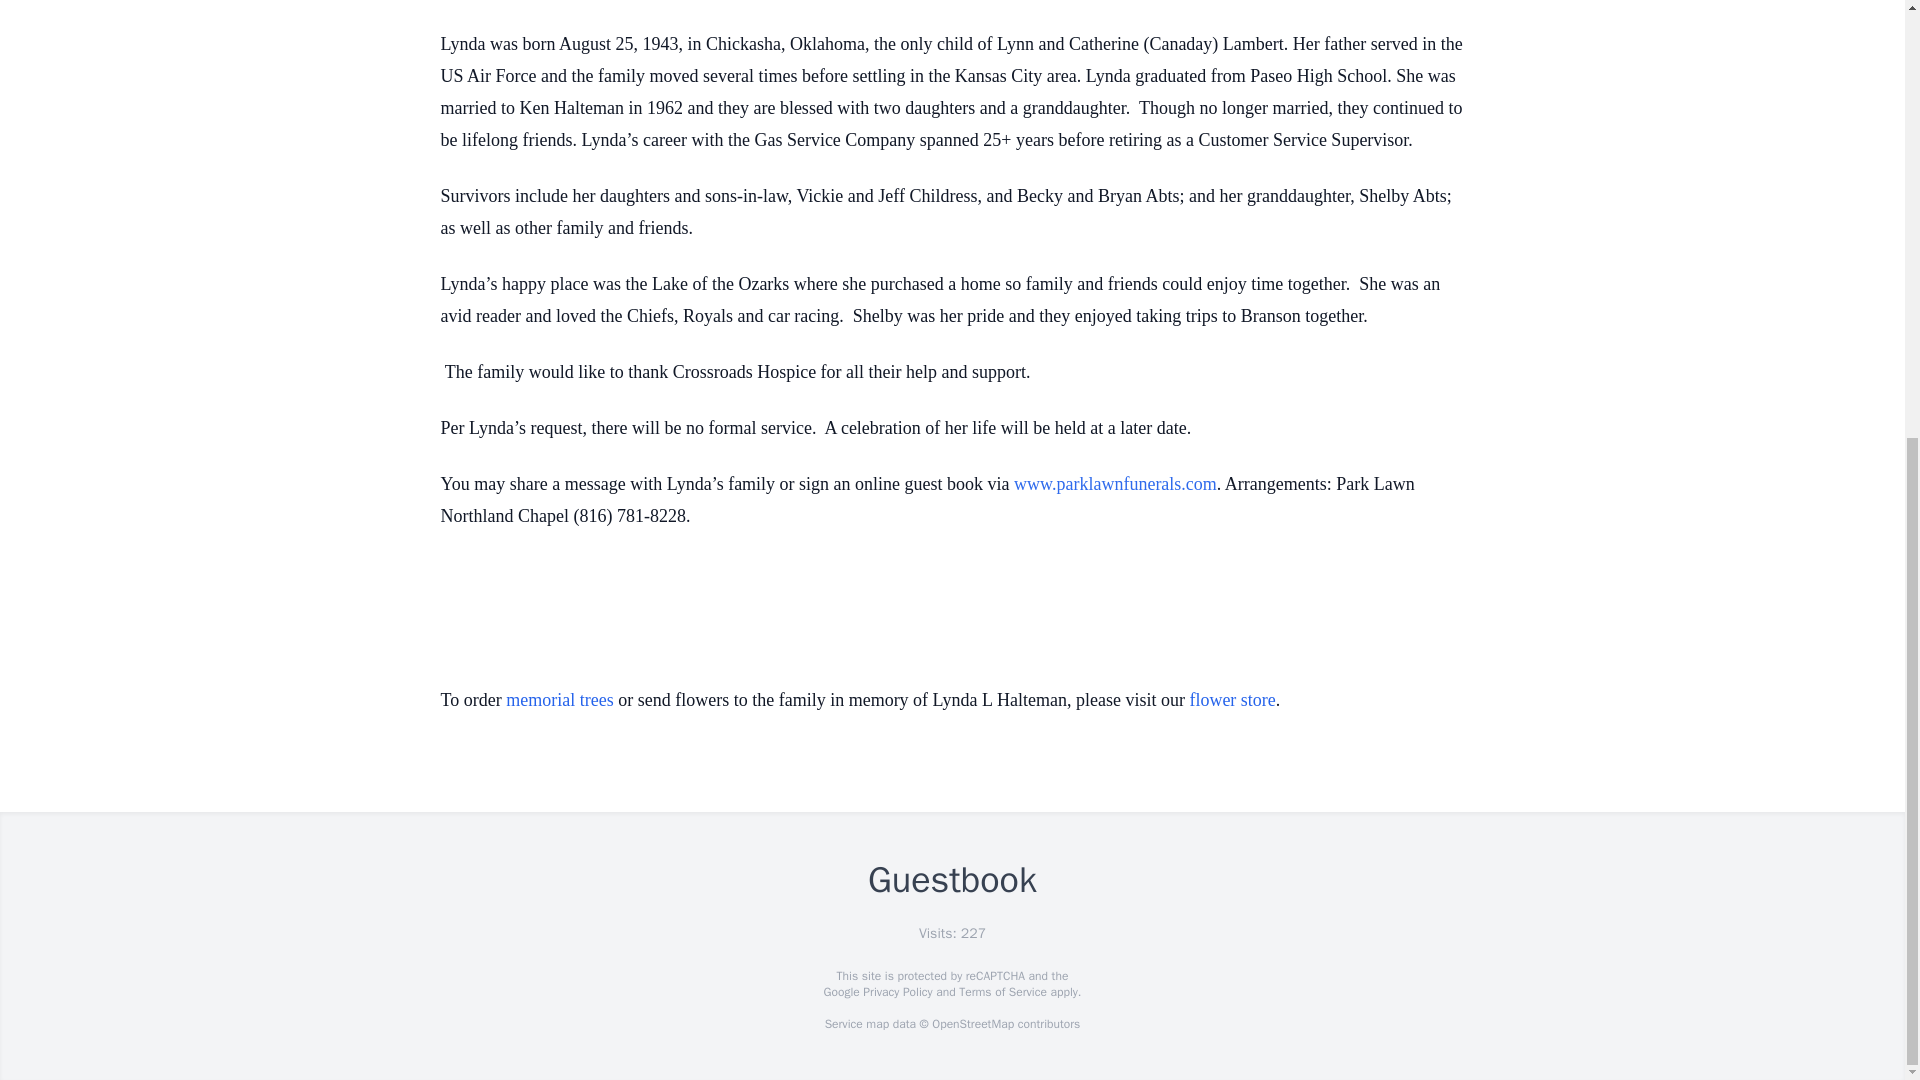  Describe the element at coordinates (559, 700) in the screenshot. I see `memorial trees` at that location.